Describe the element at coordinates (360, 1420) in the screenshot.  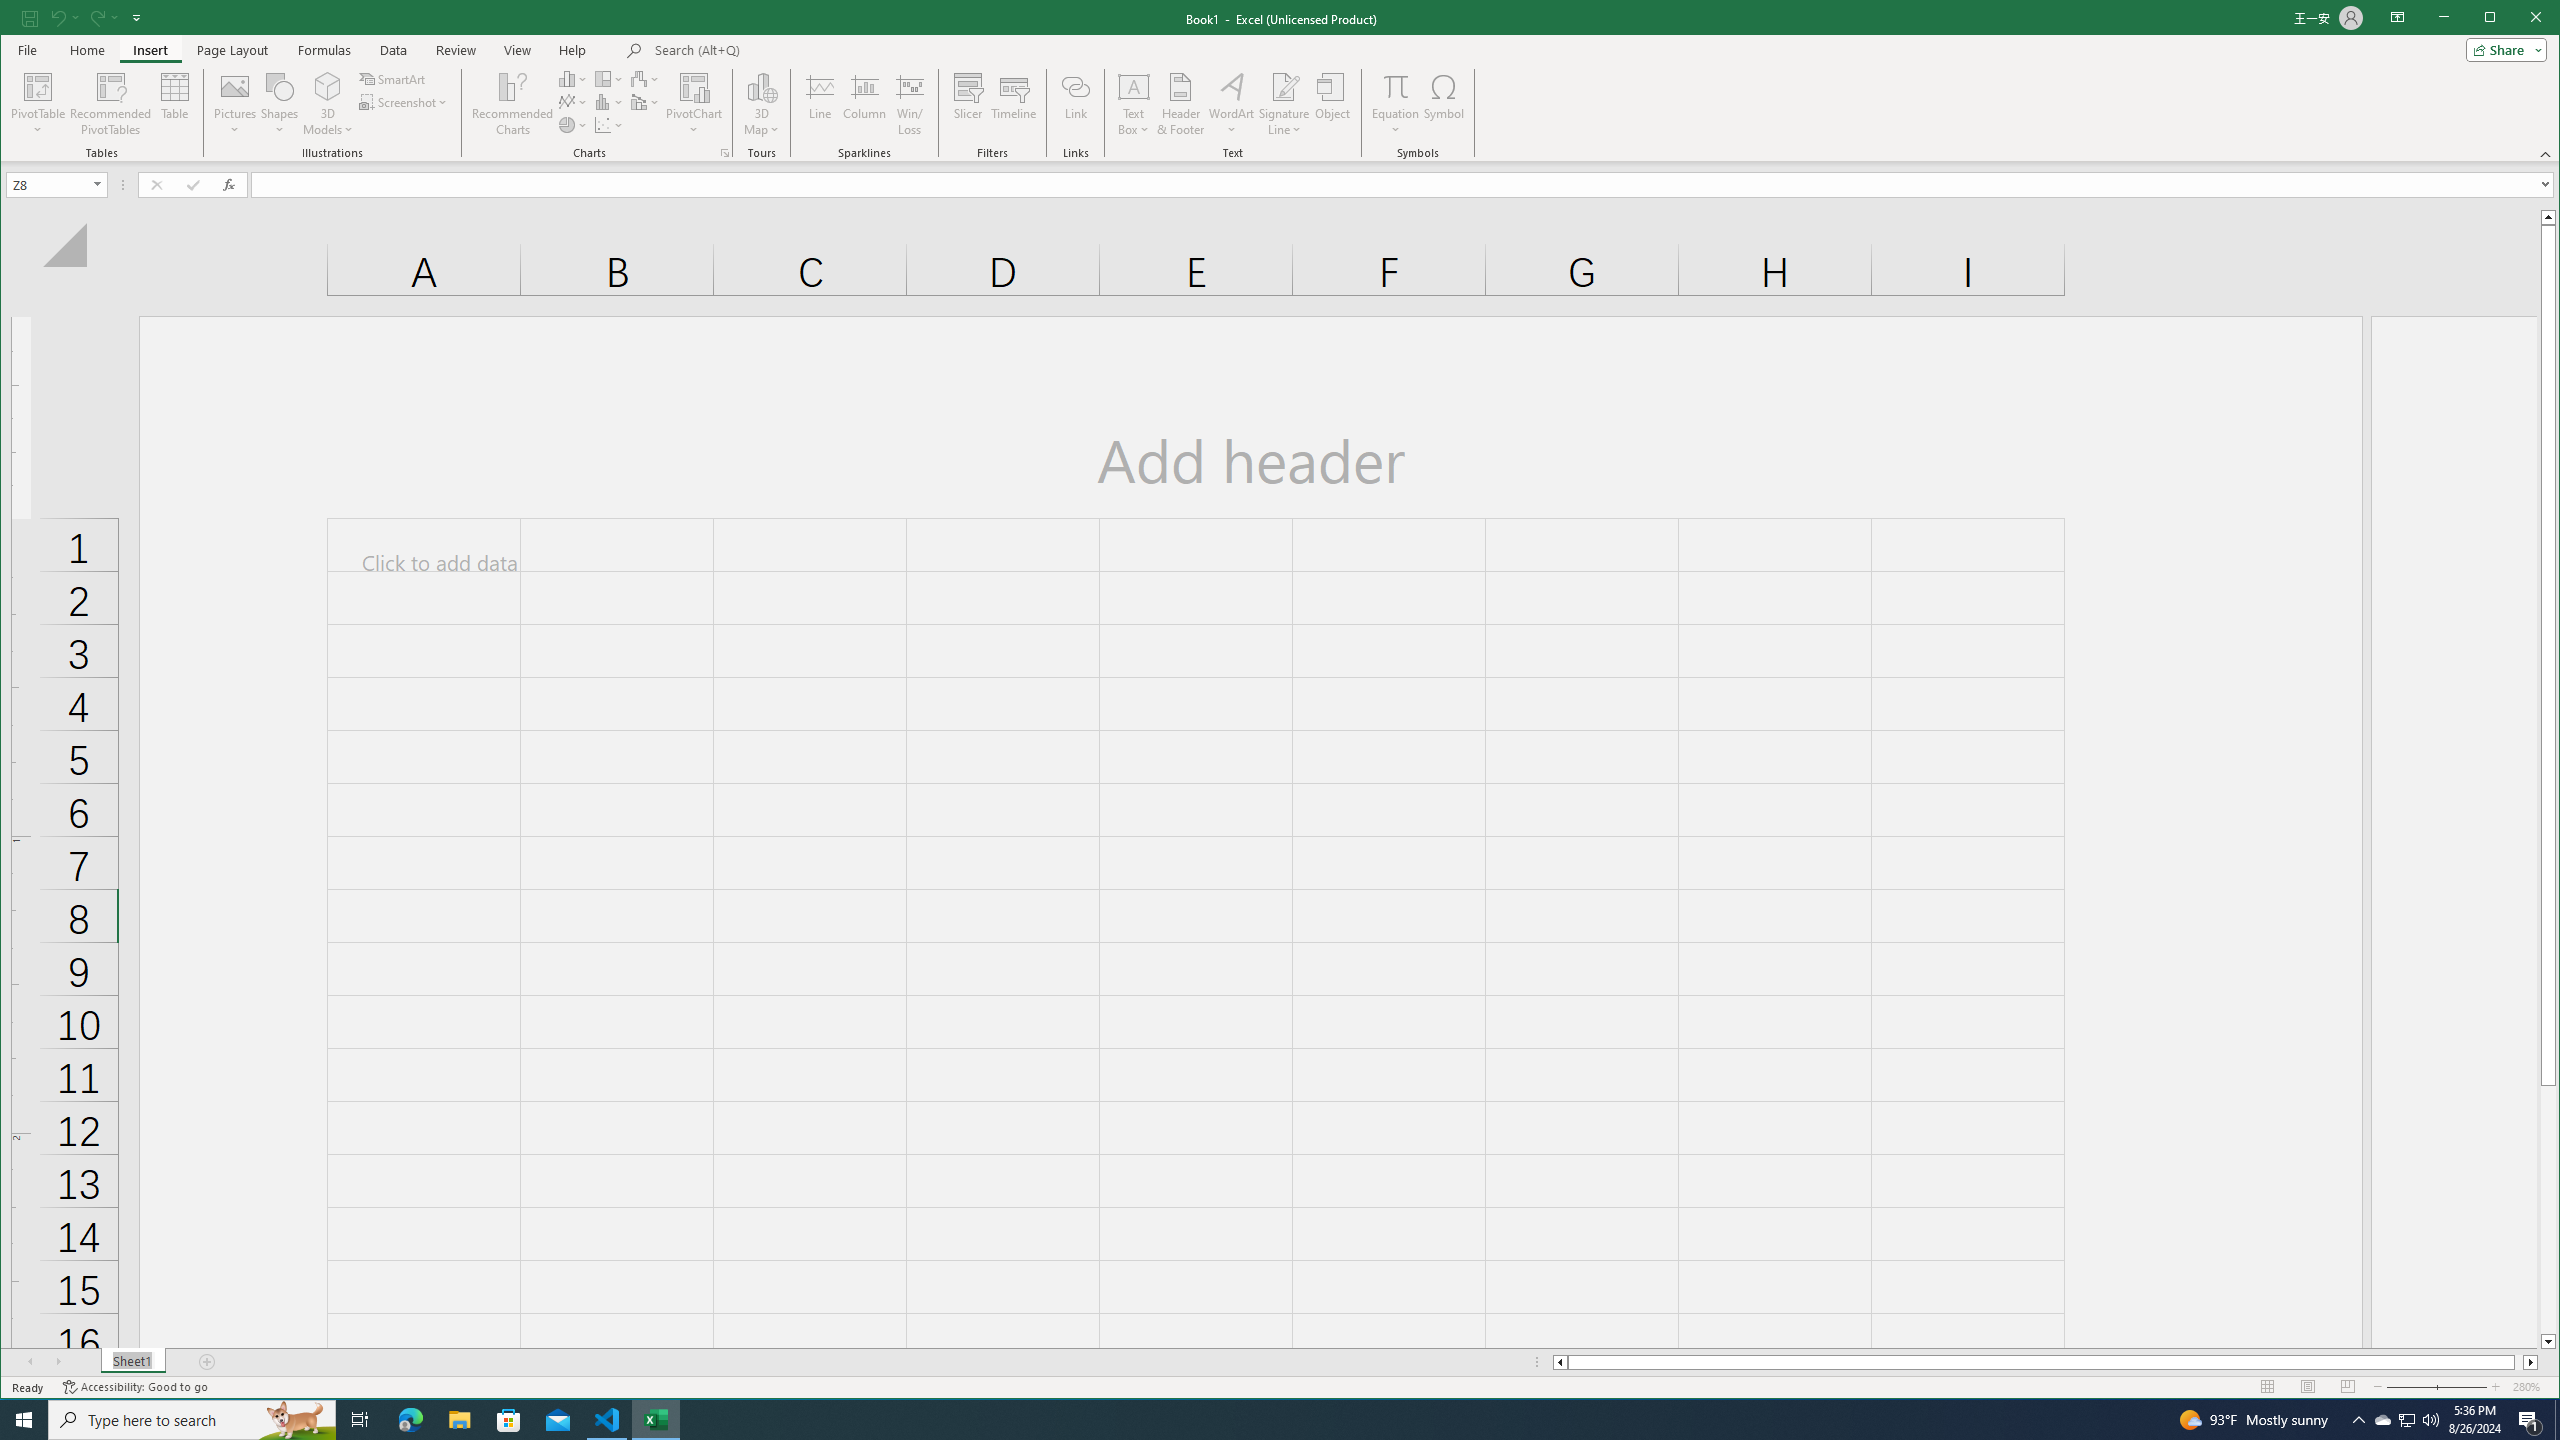
I see `Running applications` at that location.